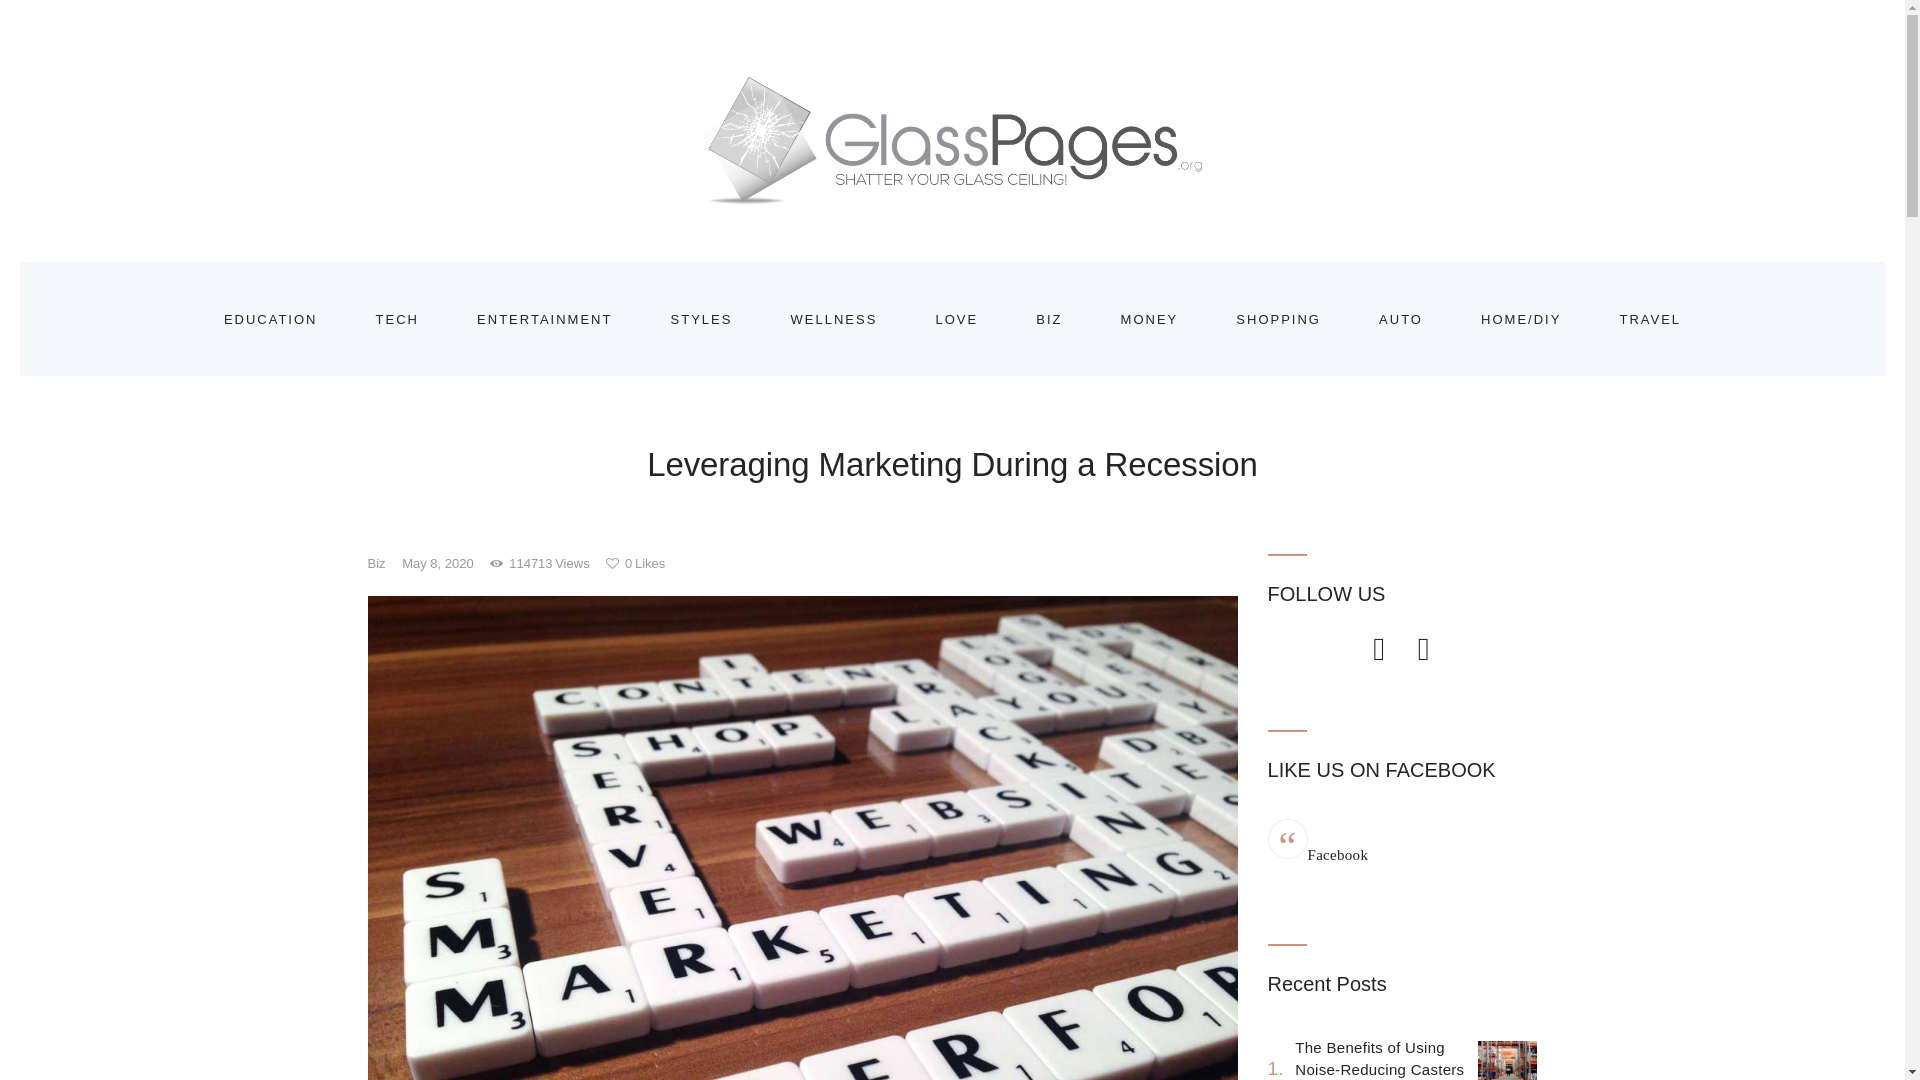 Image resolution: width=1920 pixels, height=1080 pixels. What do you see at coordinates (1650, 320) in the screenshot?
I see `TRAVEL` at bounding box center [1650, 320].